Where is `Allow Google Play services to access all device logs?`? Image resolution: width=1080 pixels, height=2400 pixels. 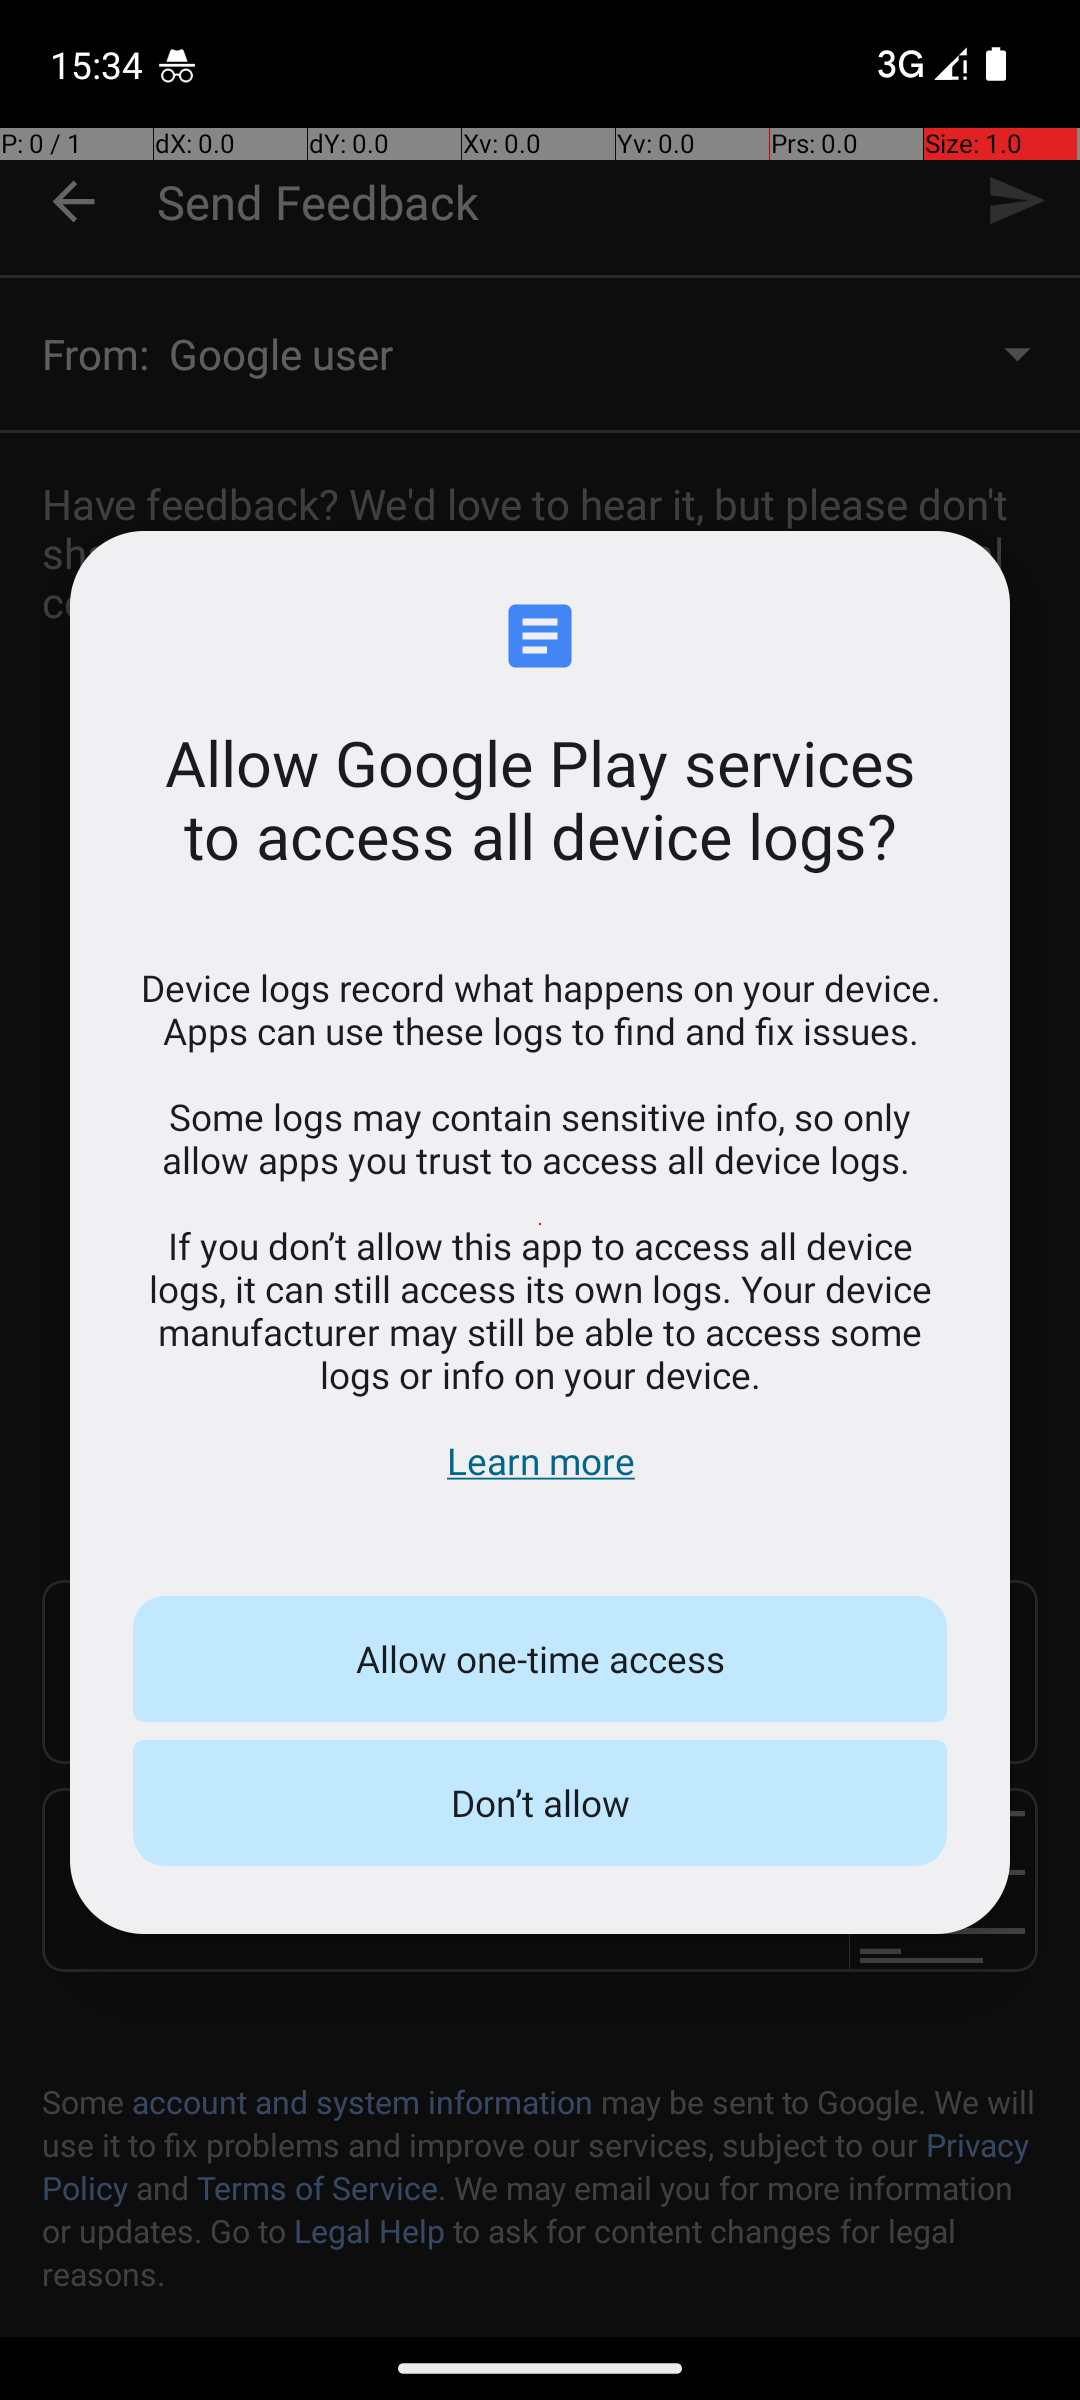
Allow Google Play services to access all device logs? is located at coordinates (540, 799).